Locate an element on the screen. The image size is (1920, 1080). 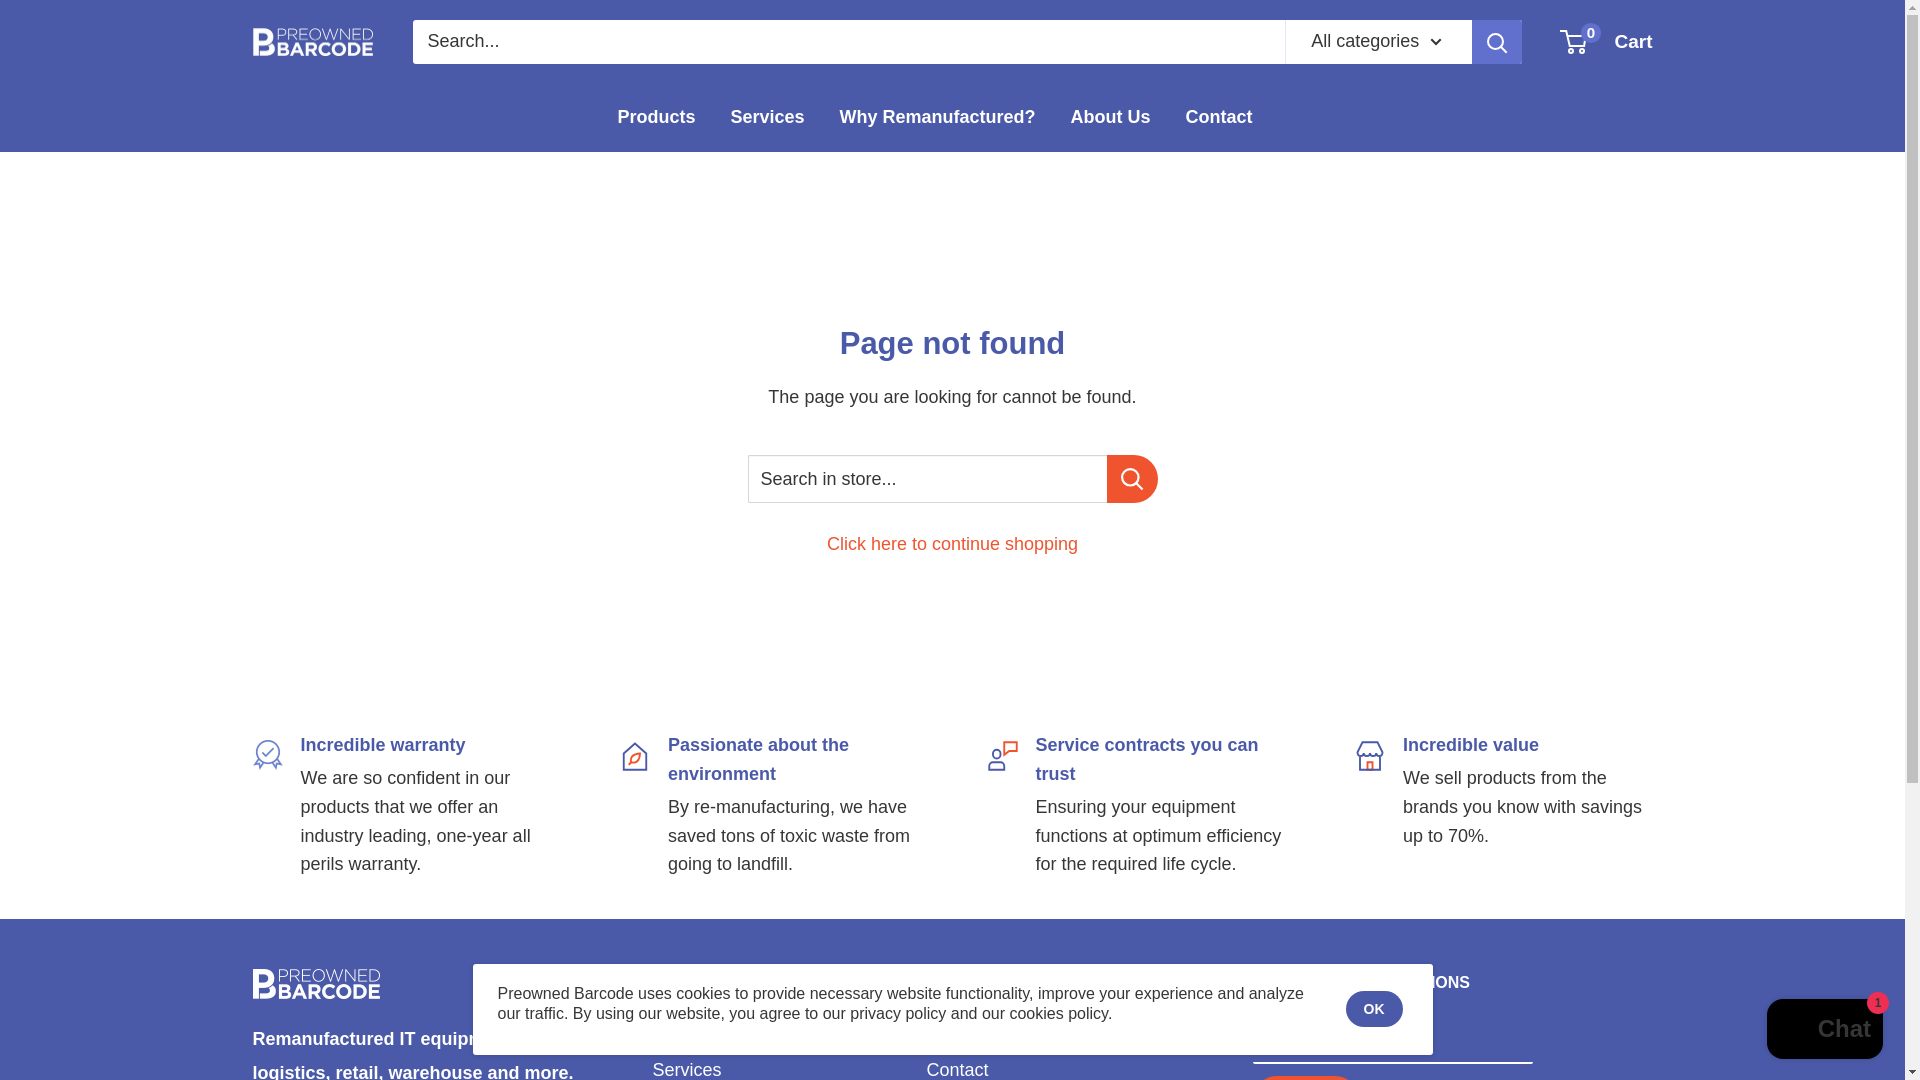
Products is located at coordinates (780, 1025).